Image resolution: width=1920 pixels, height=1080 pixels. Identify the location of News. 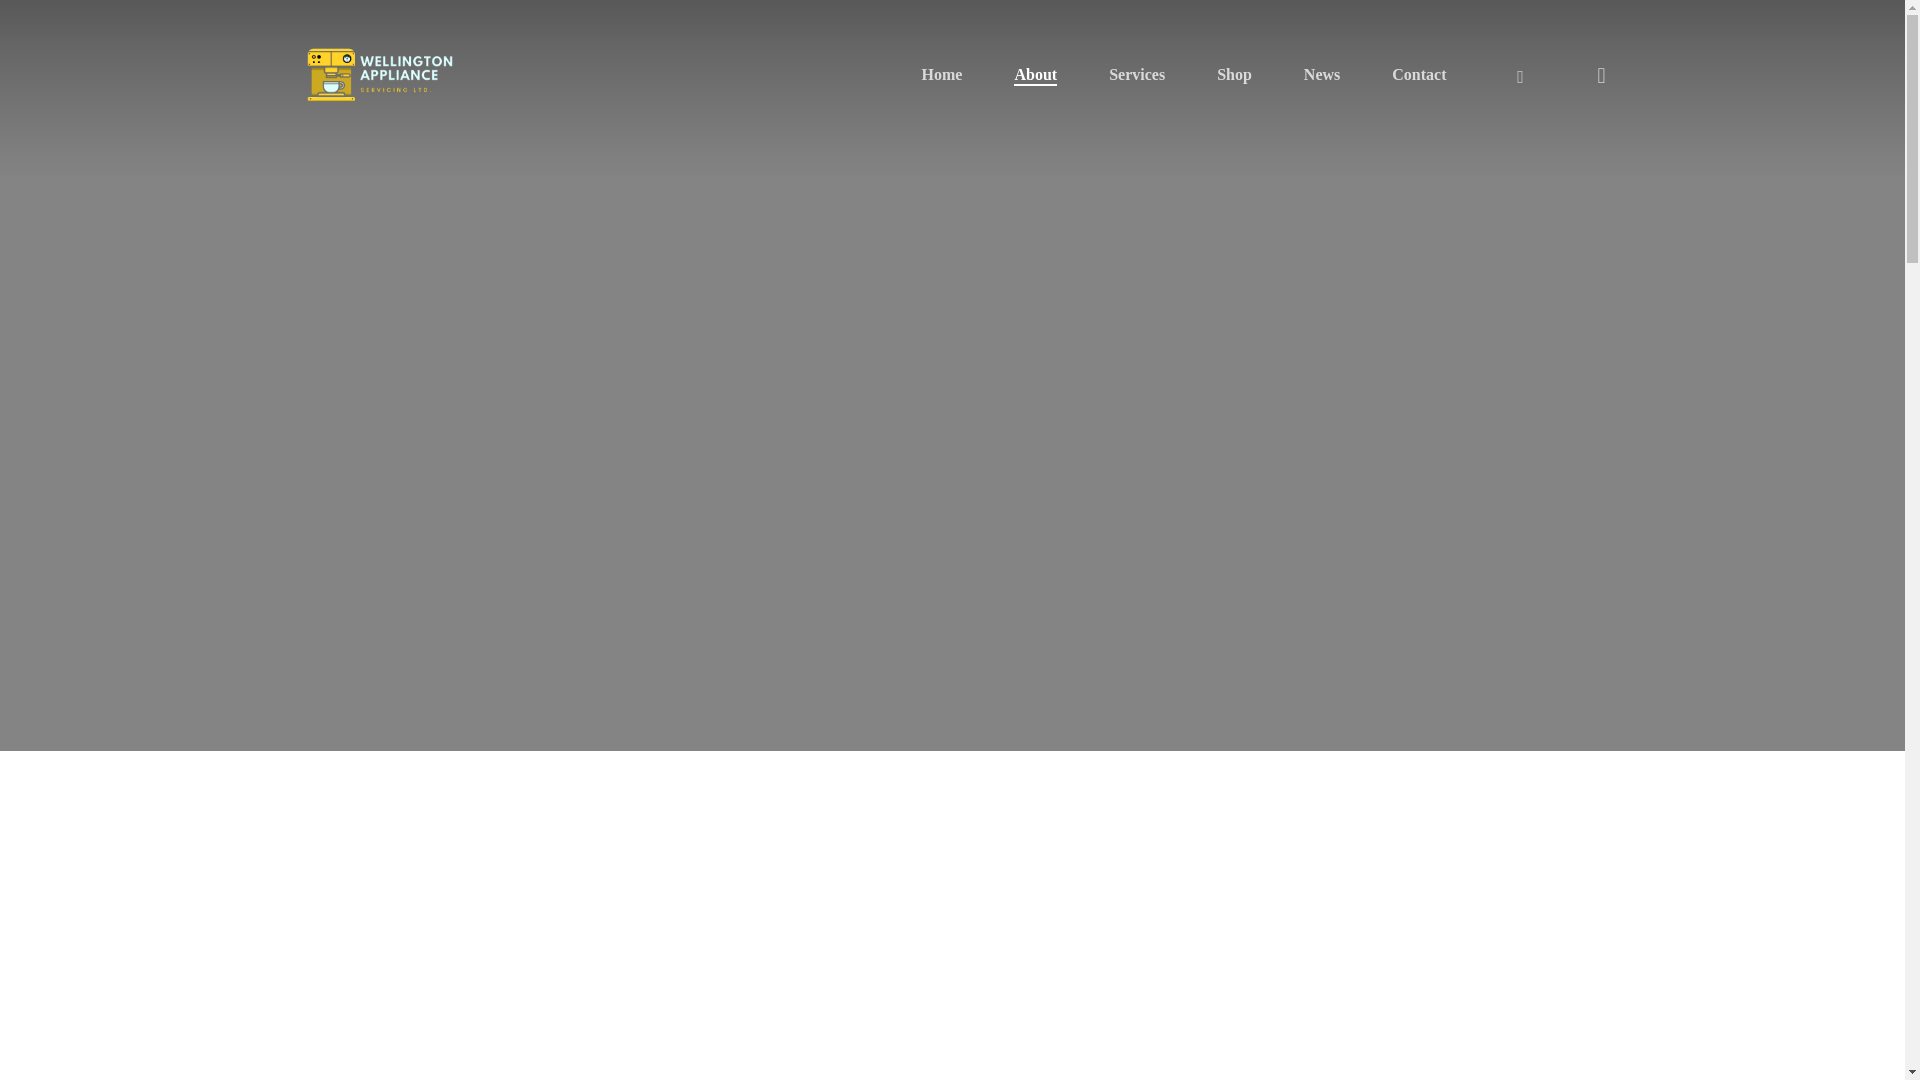
(1322, 74).